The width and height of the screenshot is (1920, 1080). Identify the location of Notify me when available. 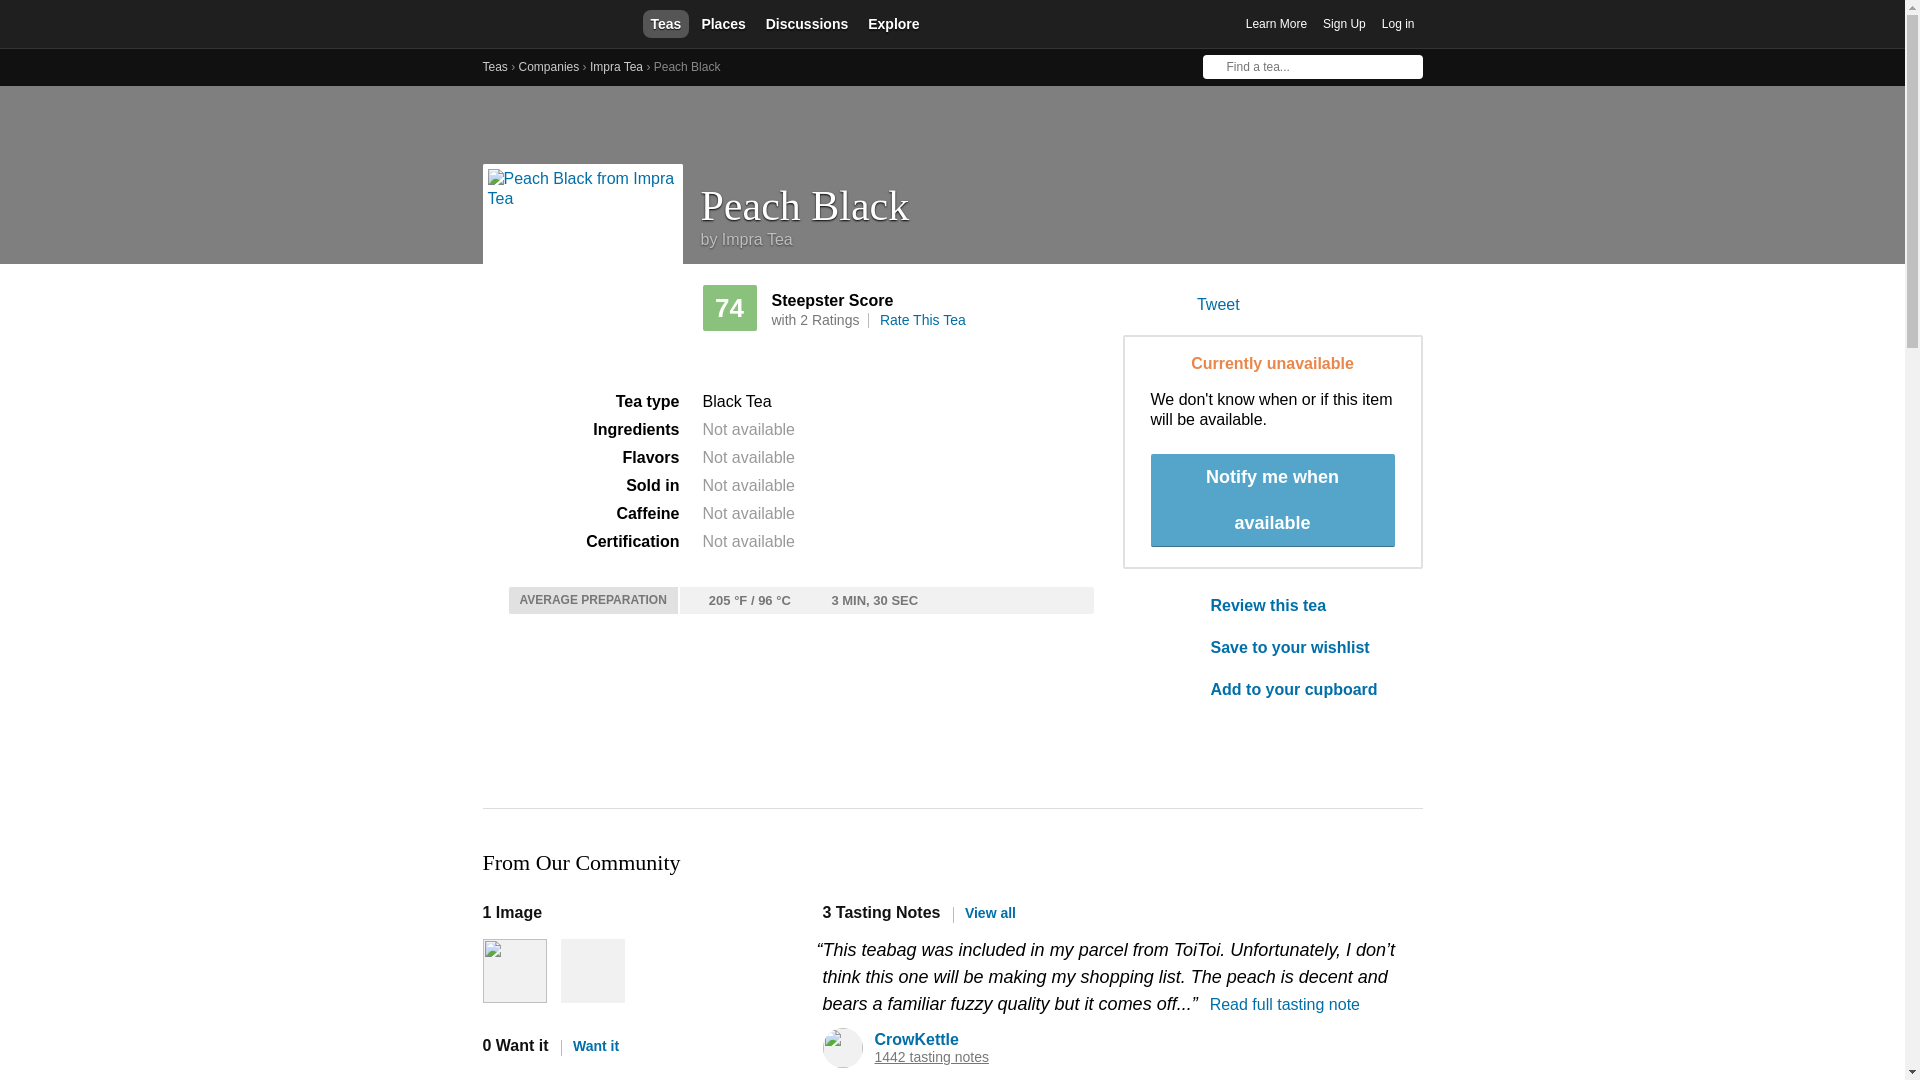
(1272, 500).